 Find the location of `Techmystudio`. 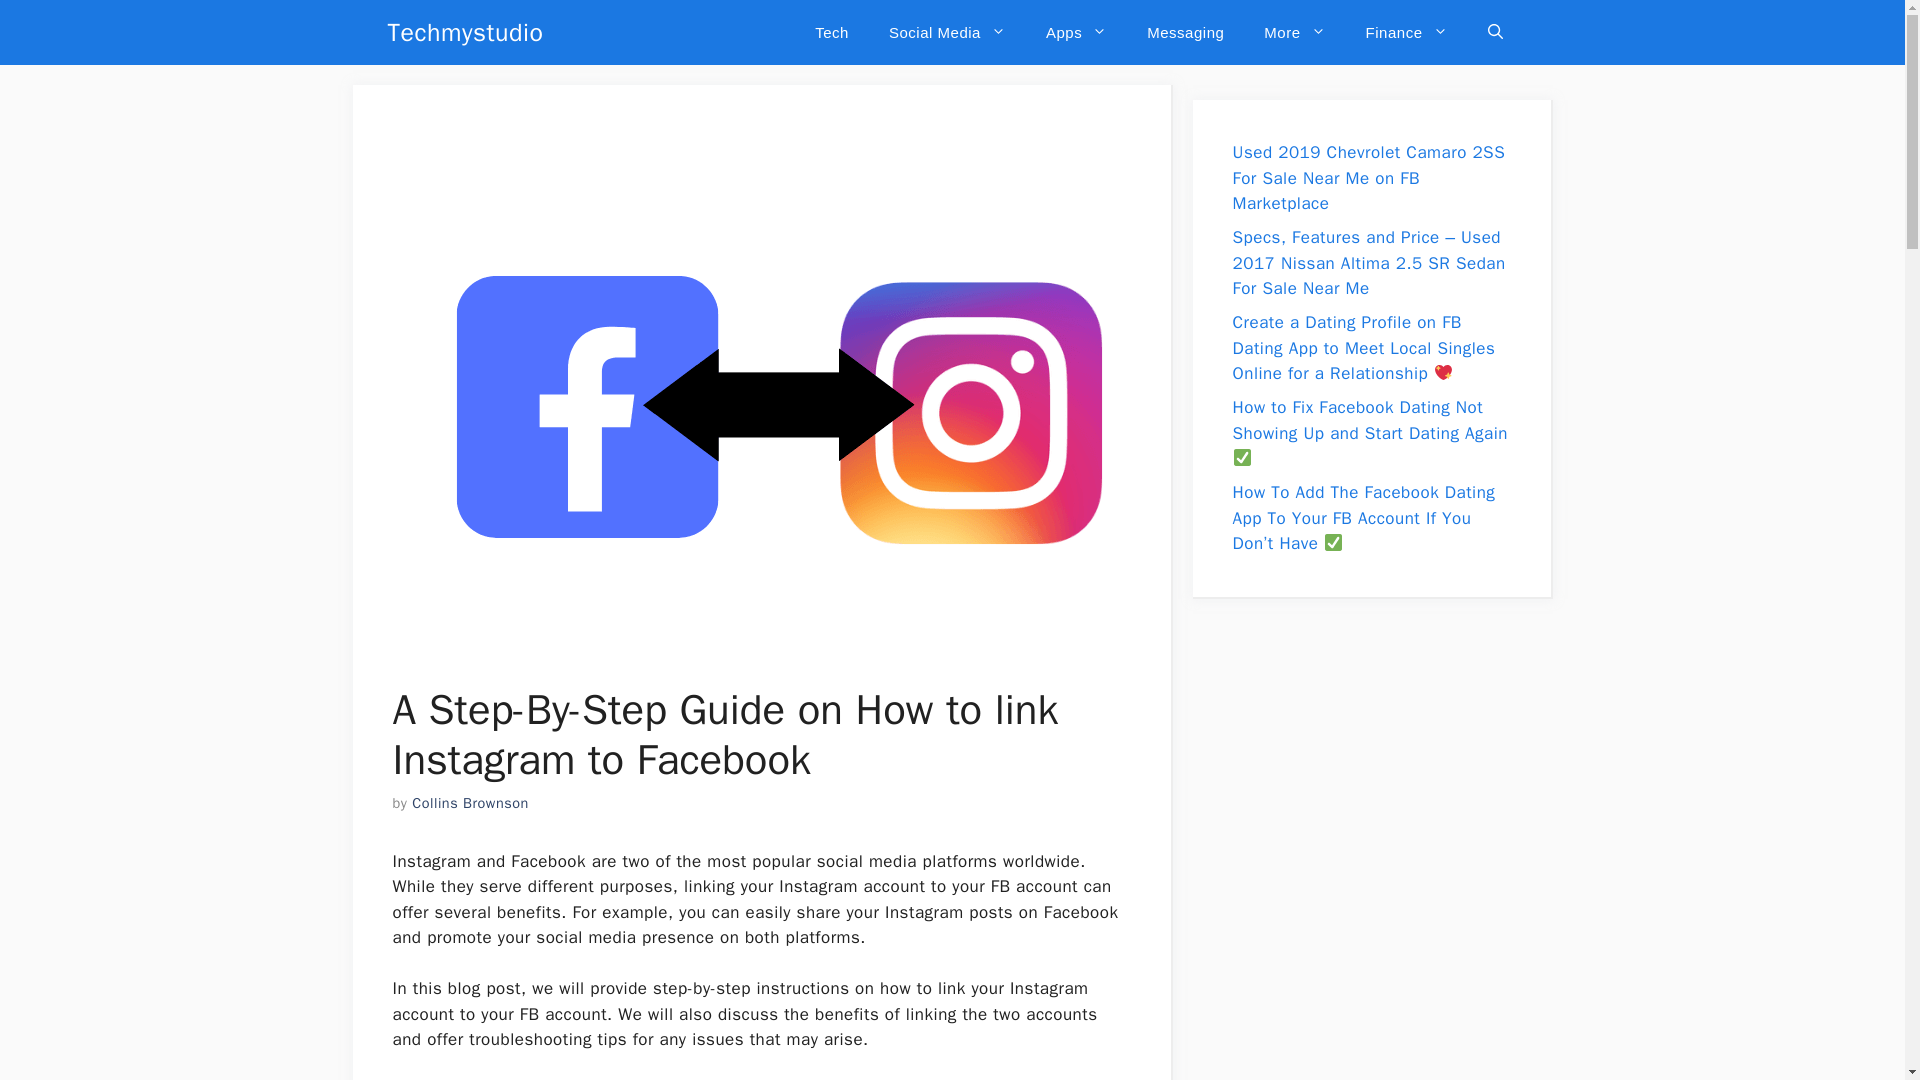

Techmystudio is located at coordinates (465, 32).